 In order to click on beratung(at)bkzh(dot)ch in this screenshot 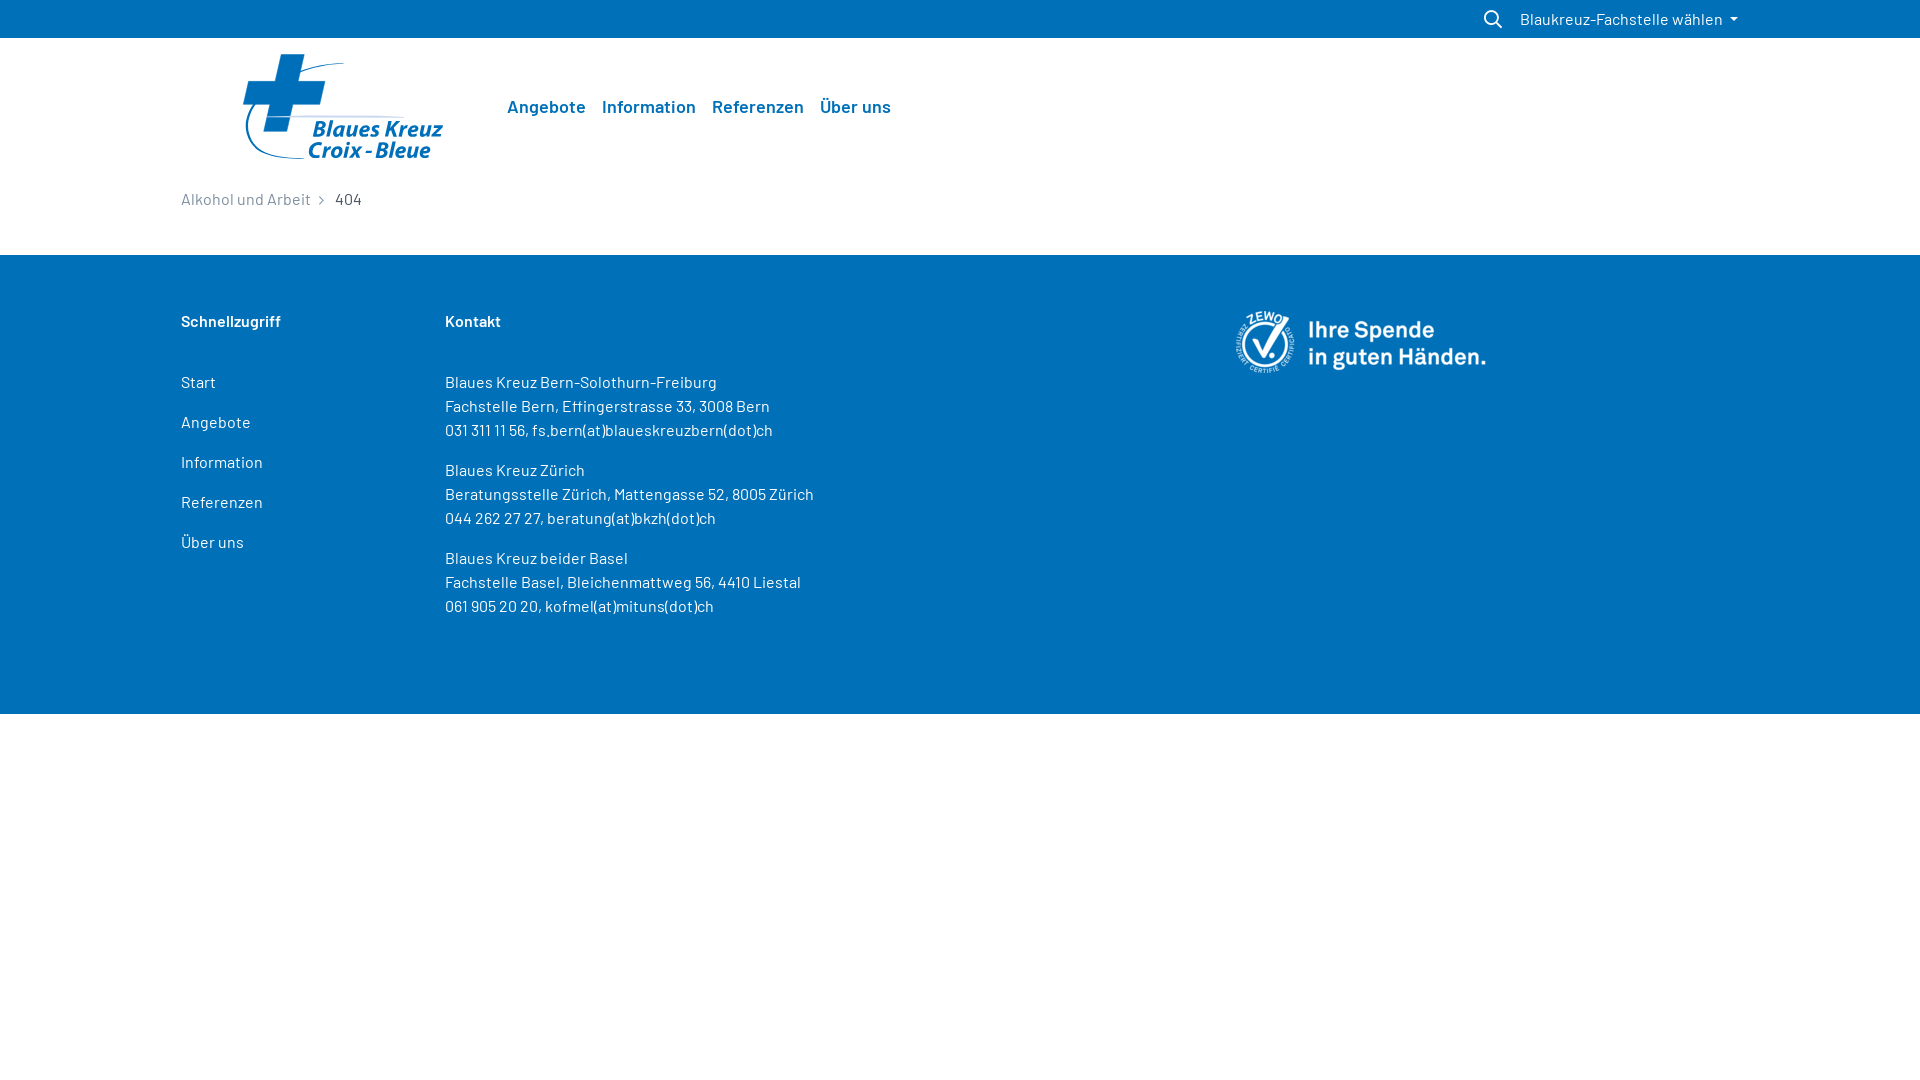, I will do `click(632, 518)`.